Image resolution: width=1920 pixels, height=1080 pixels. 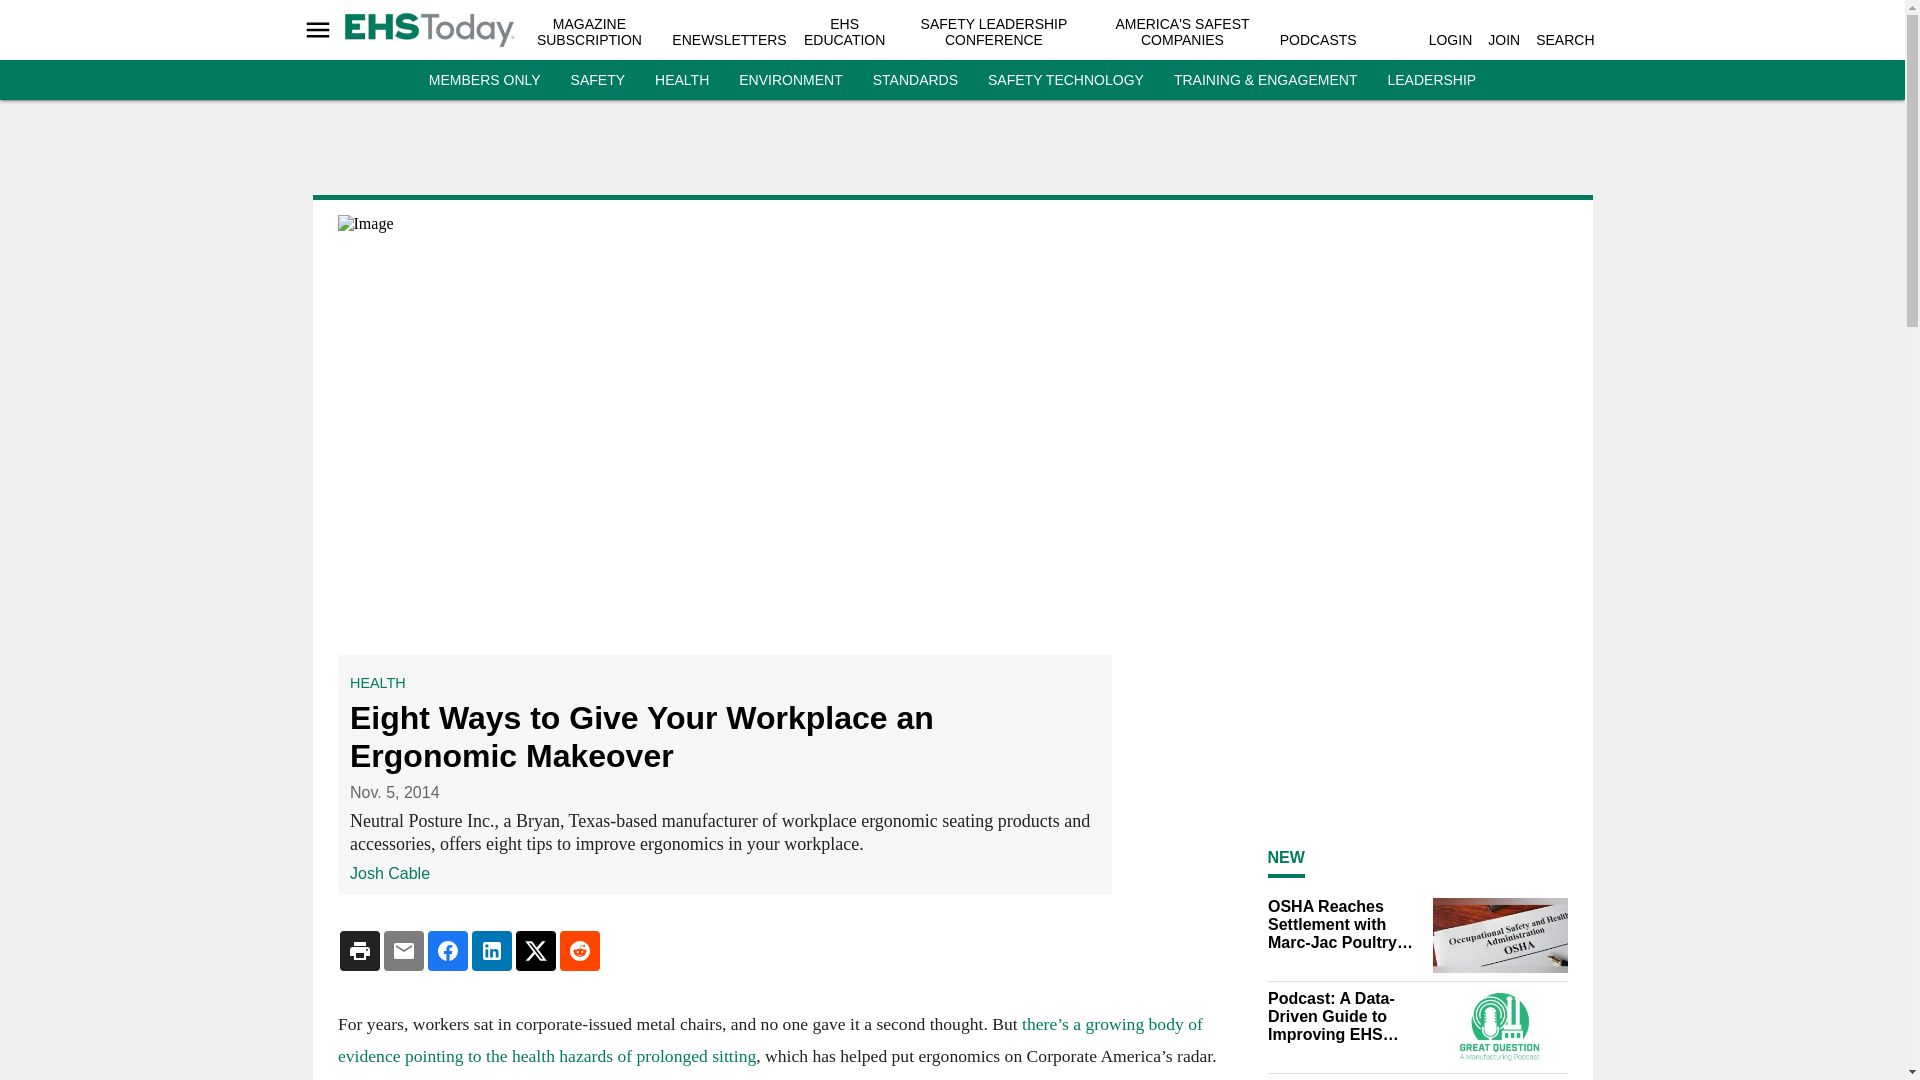 What do you see at coordinates (994, 32) in the screenshot?
I see `SAFETY LEADERSHIP CONFERENCE` at bounding box center [994, 32].